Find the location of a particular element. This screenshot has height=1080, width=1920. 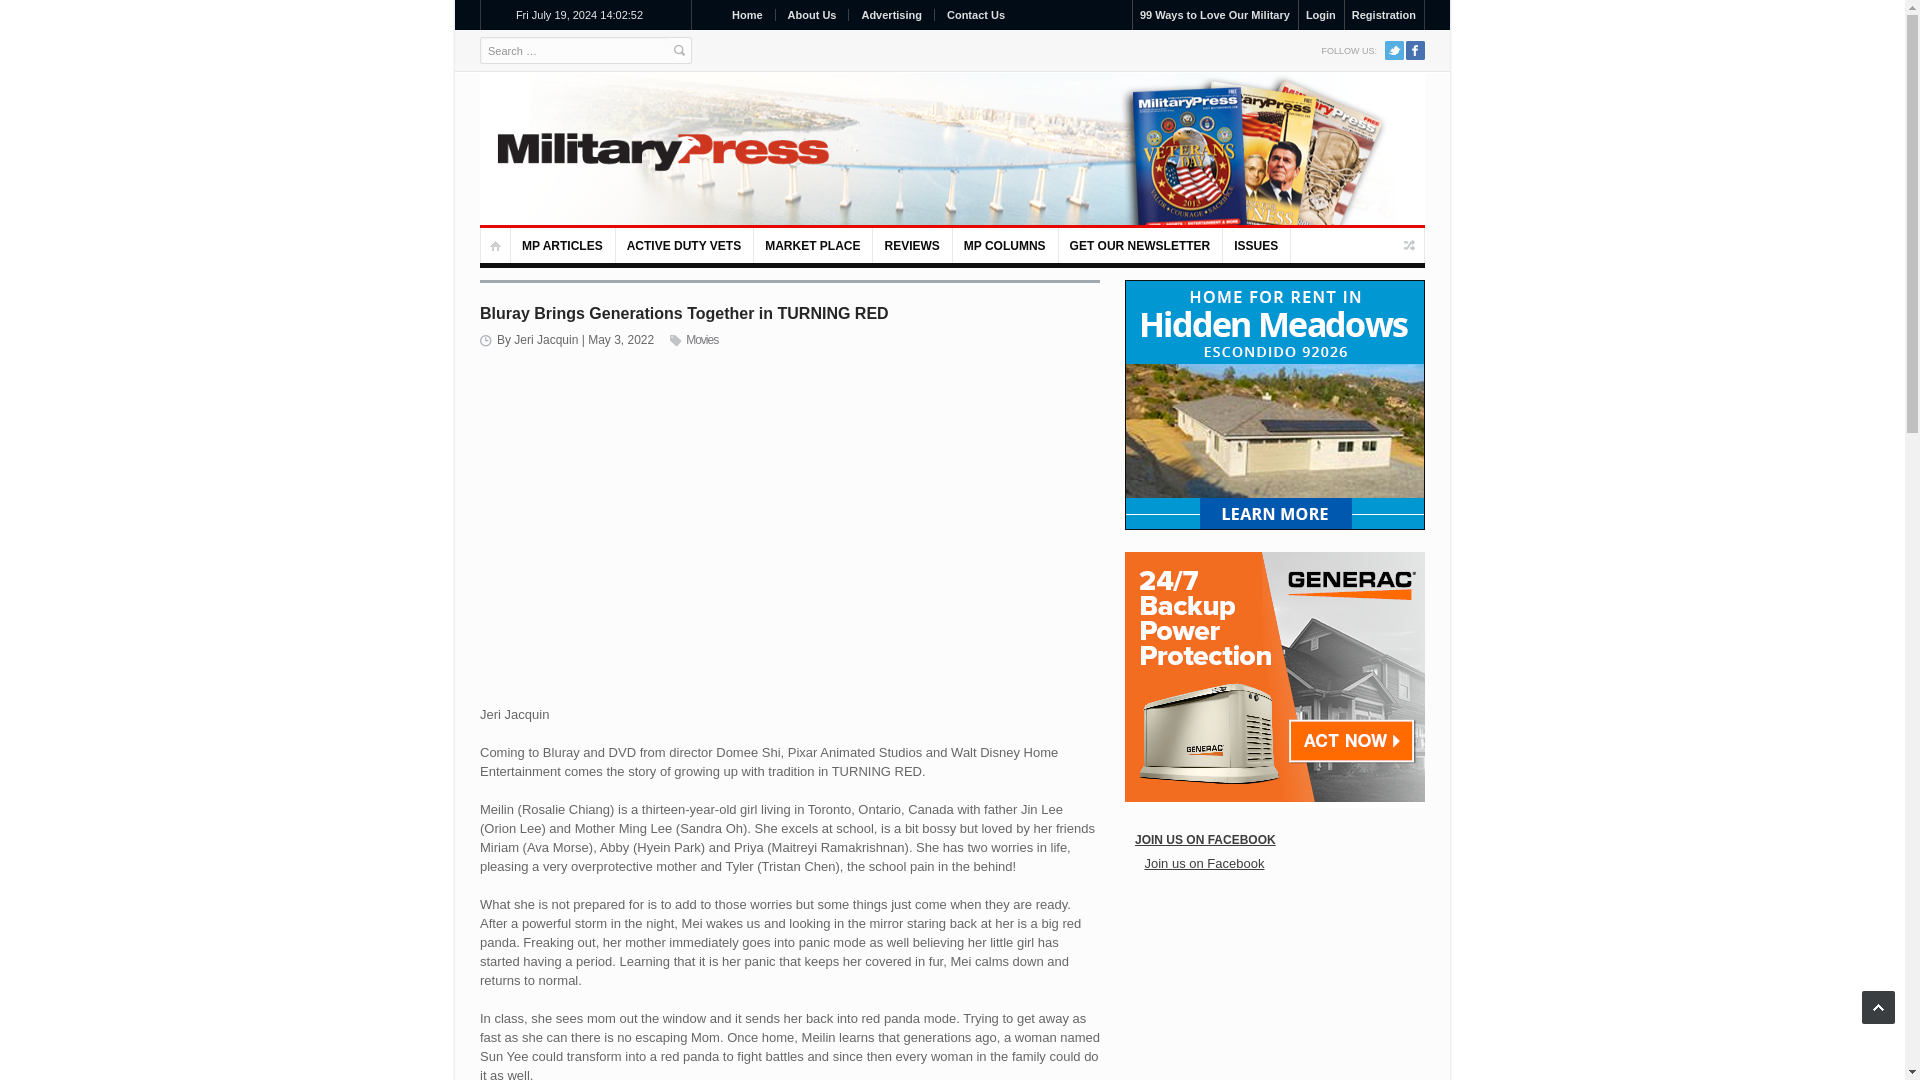

Home is located at coordinates (746, 14).